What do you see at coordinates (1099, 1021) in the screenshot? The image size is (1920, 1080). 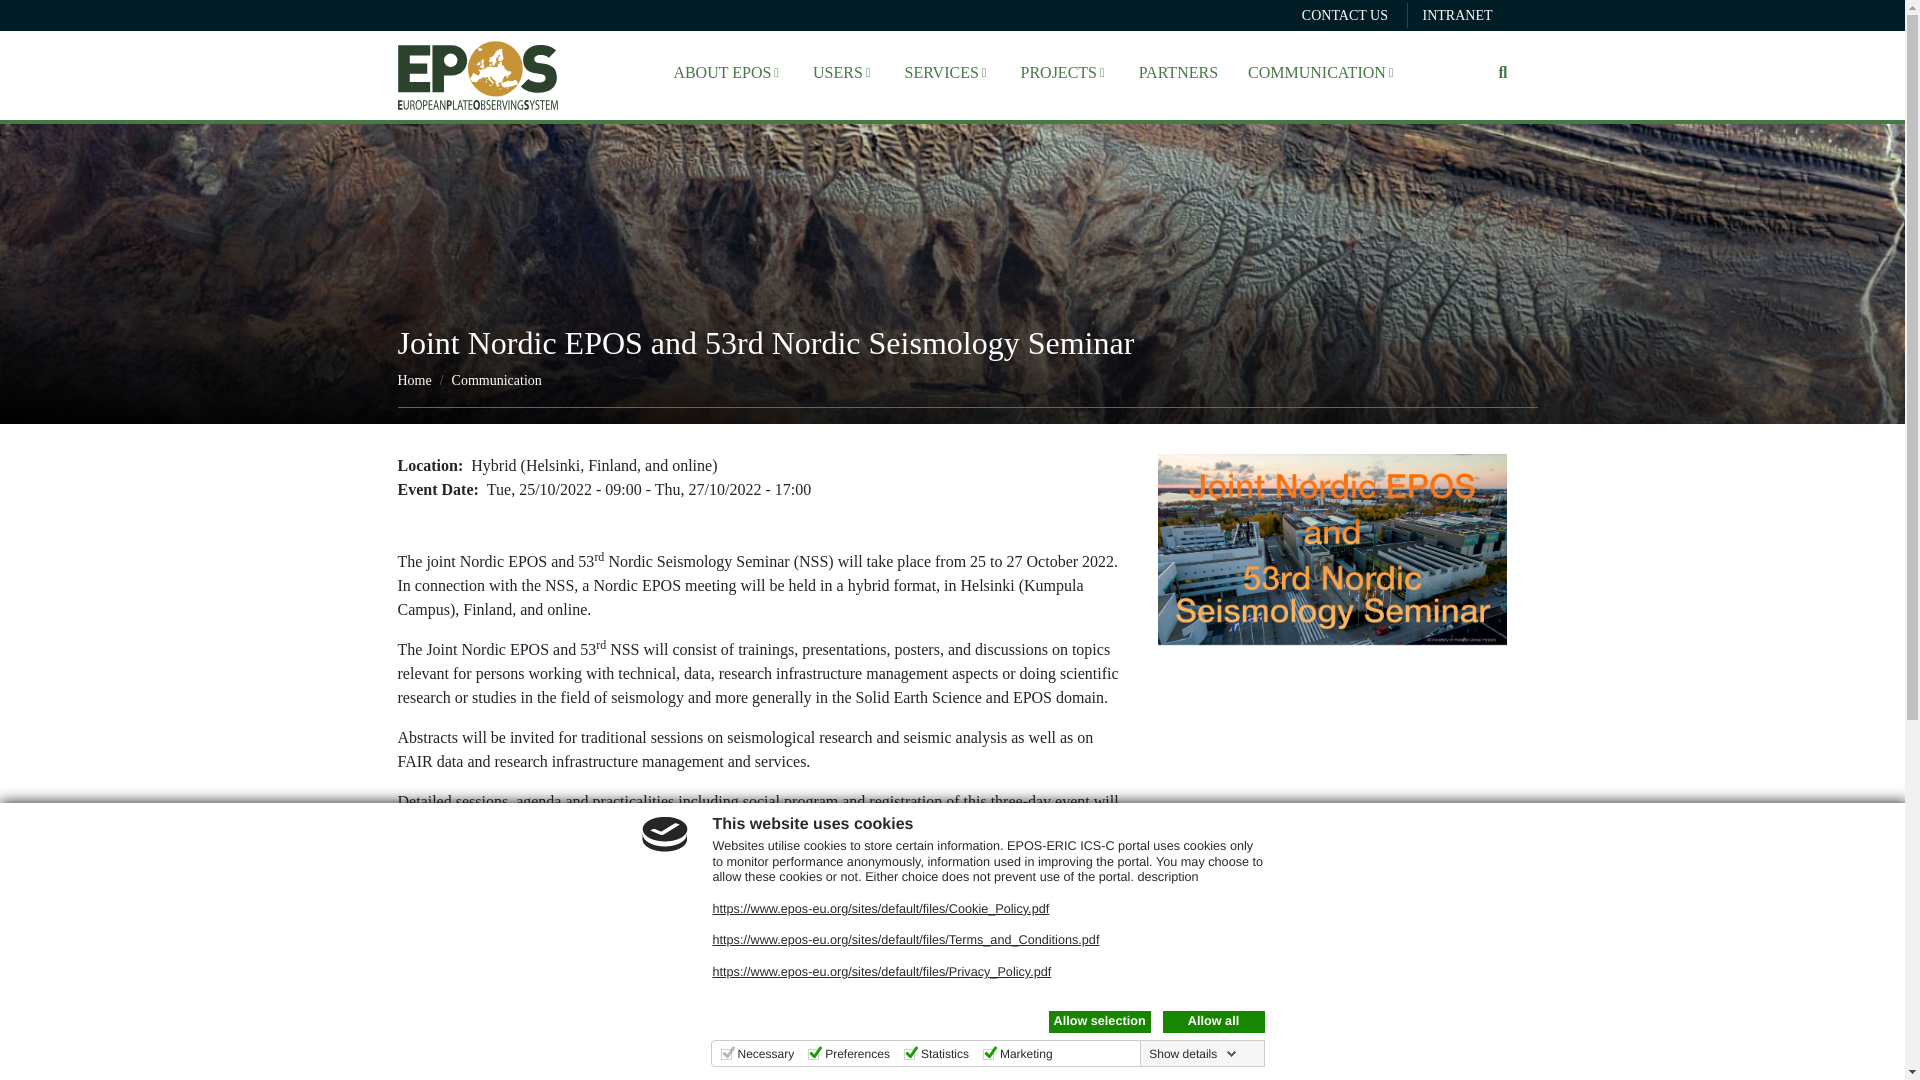 I see `Allow selection` at bounding box center [1099, 1021].